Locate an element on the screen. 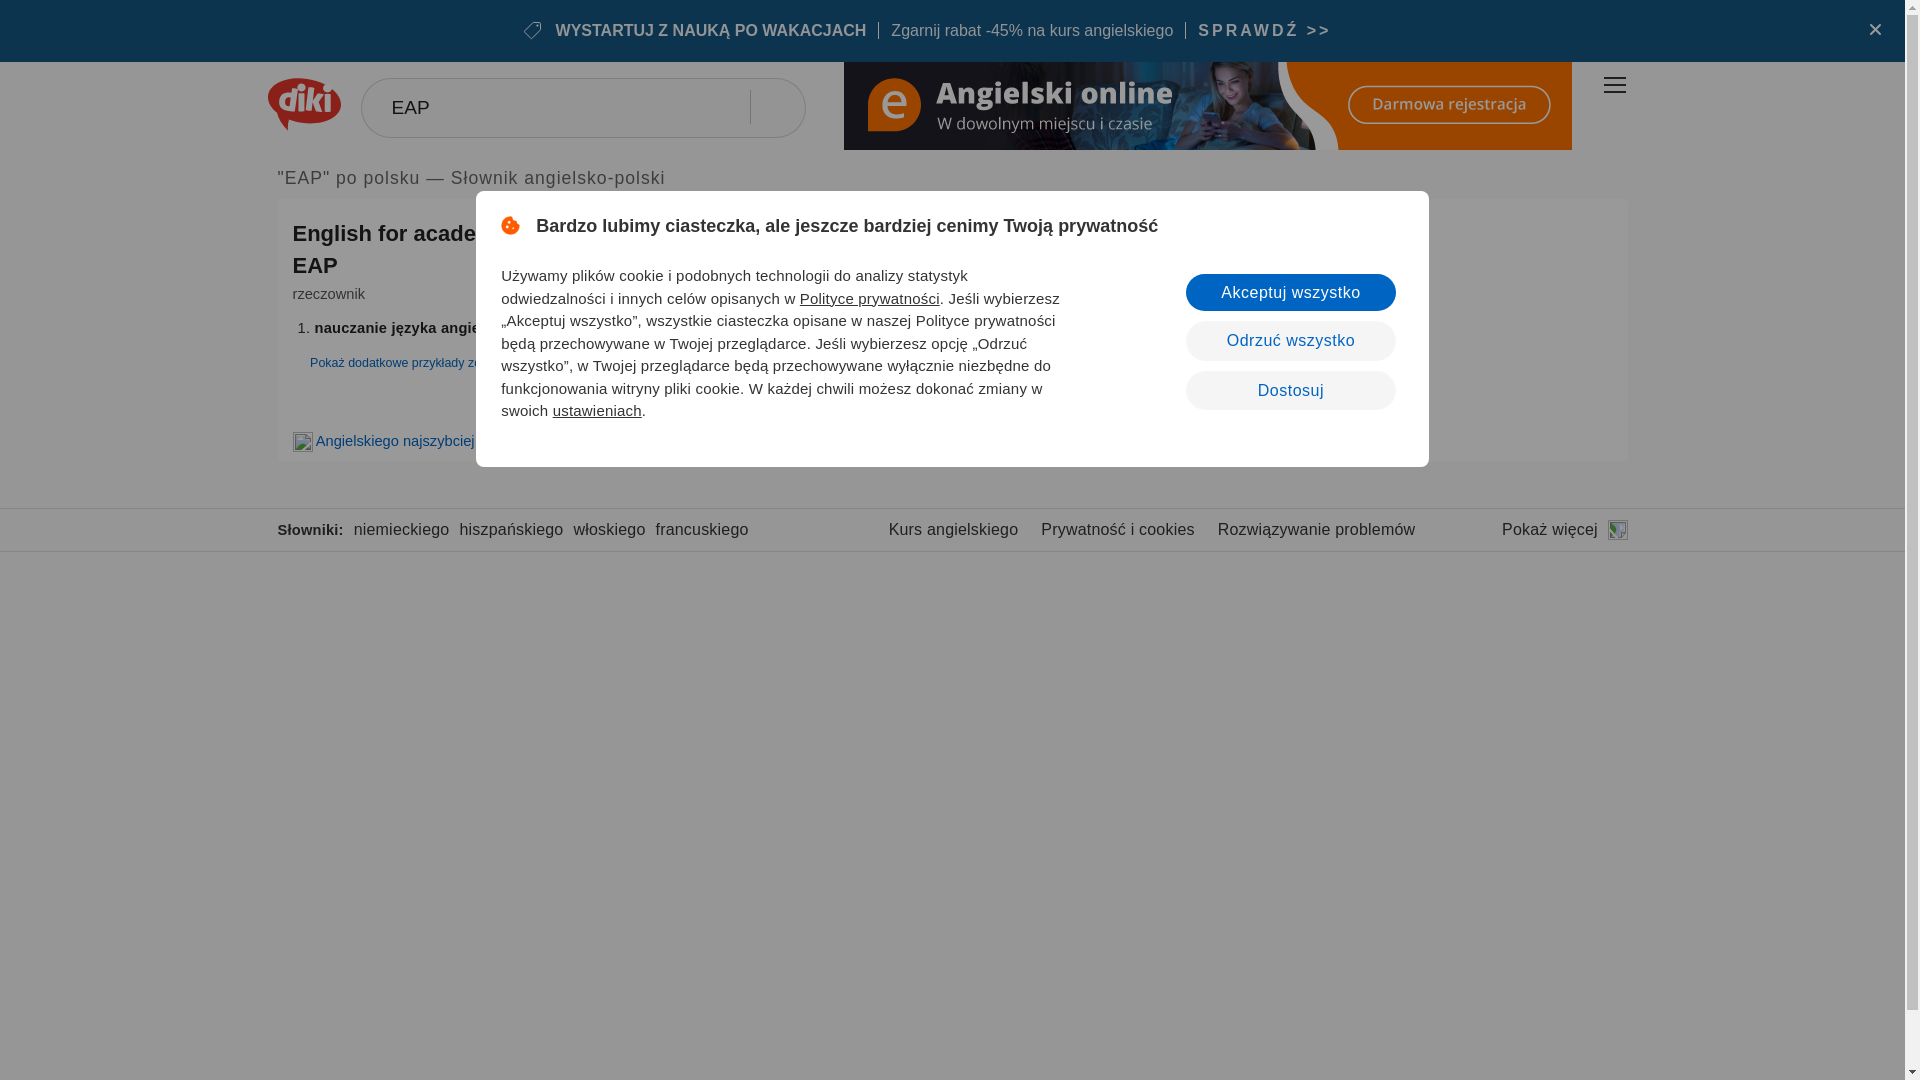 The image size is (1920, 1080). Szukaj is located at coordinates (774, 106).